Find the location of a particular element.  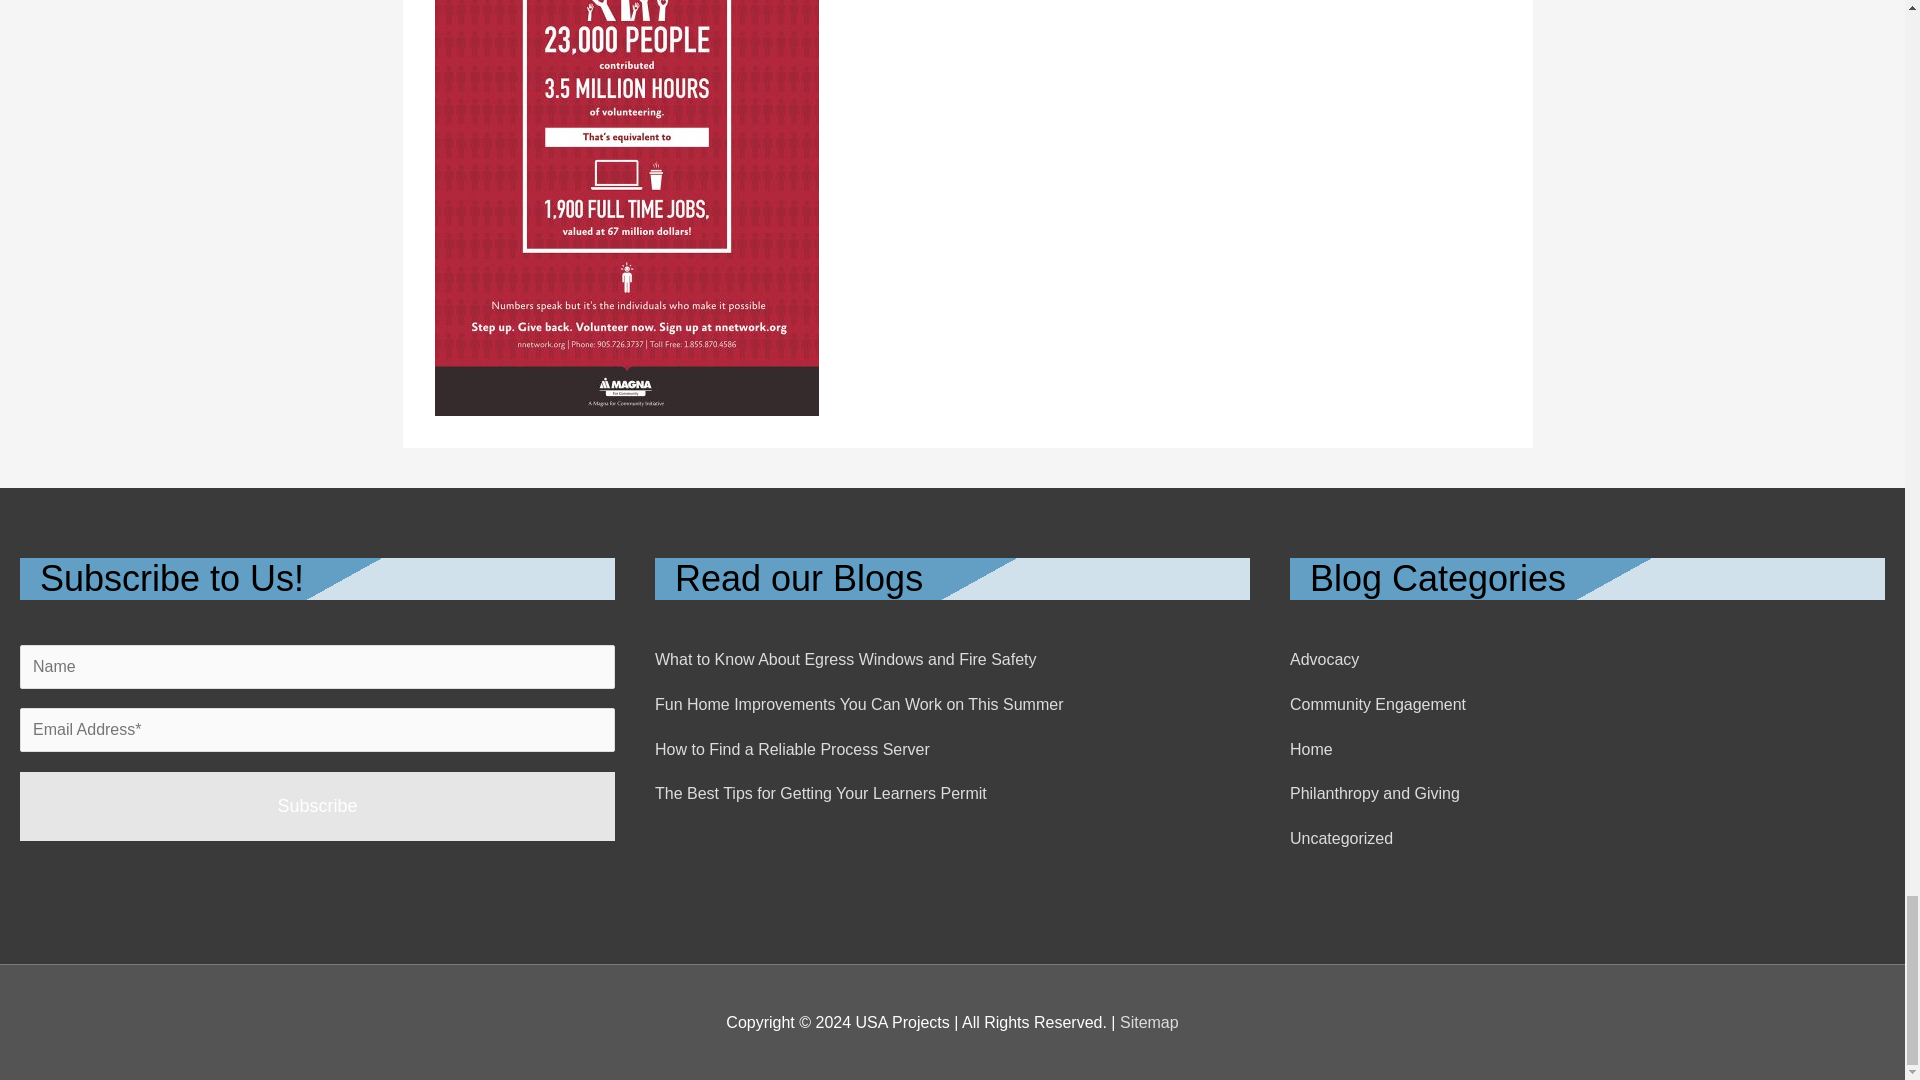

What to Know About Egress Windows and Fire Safety is located at coordinates (845, 660).